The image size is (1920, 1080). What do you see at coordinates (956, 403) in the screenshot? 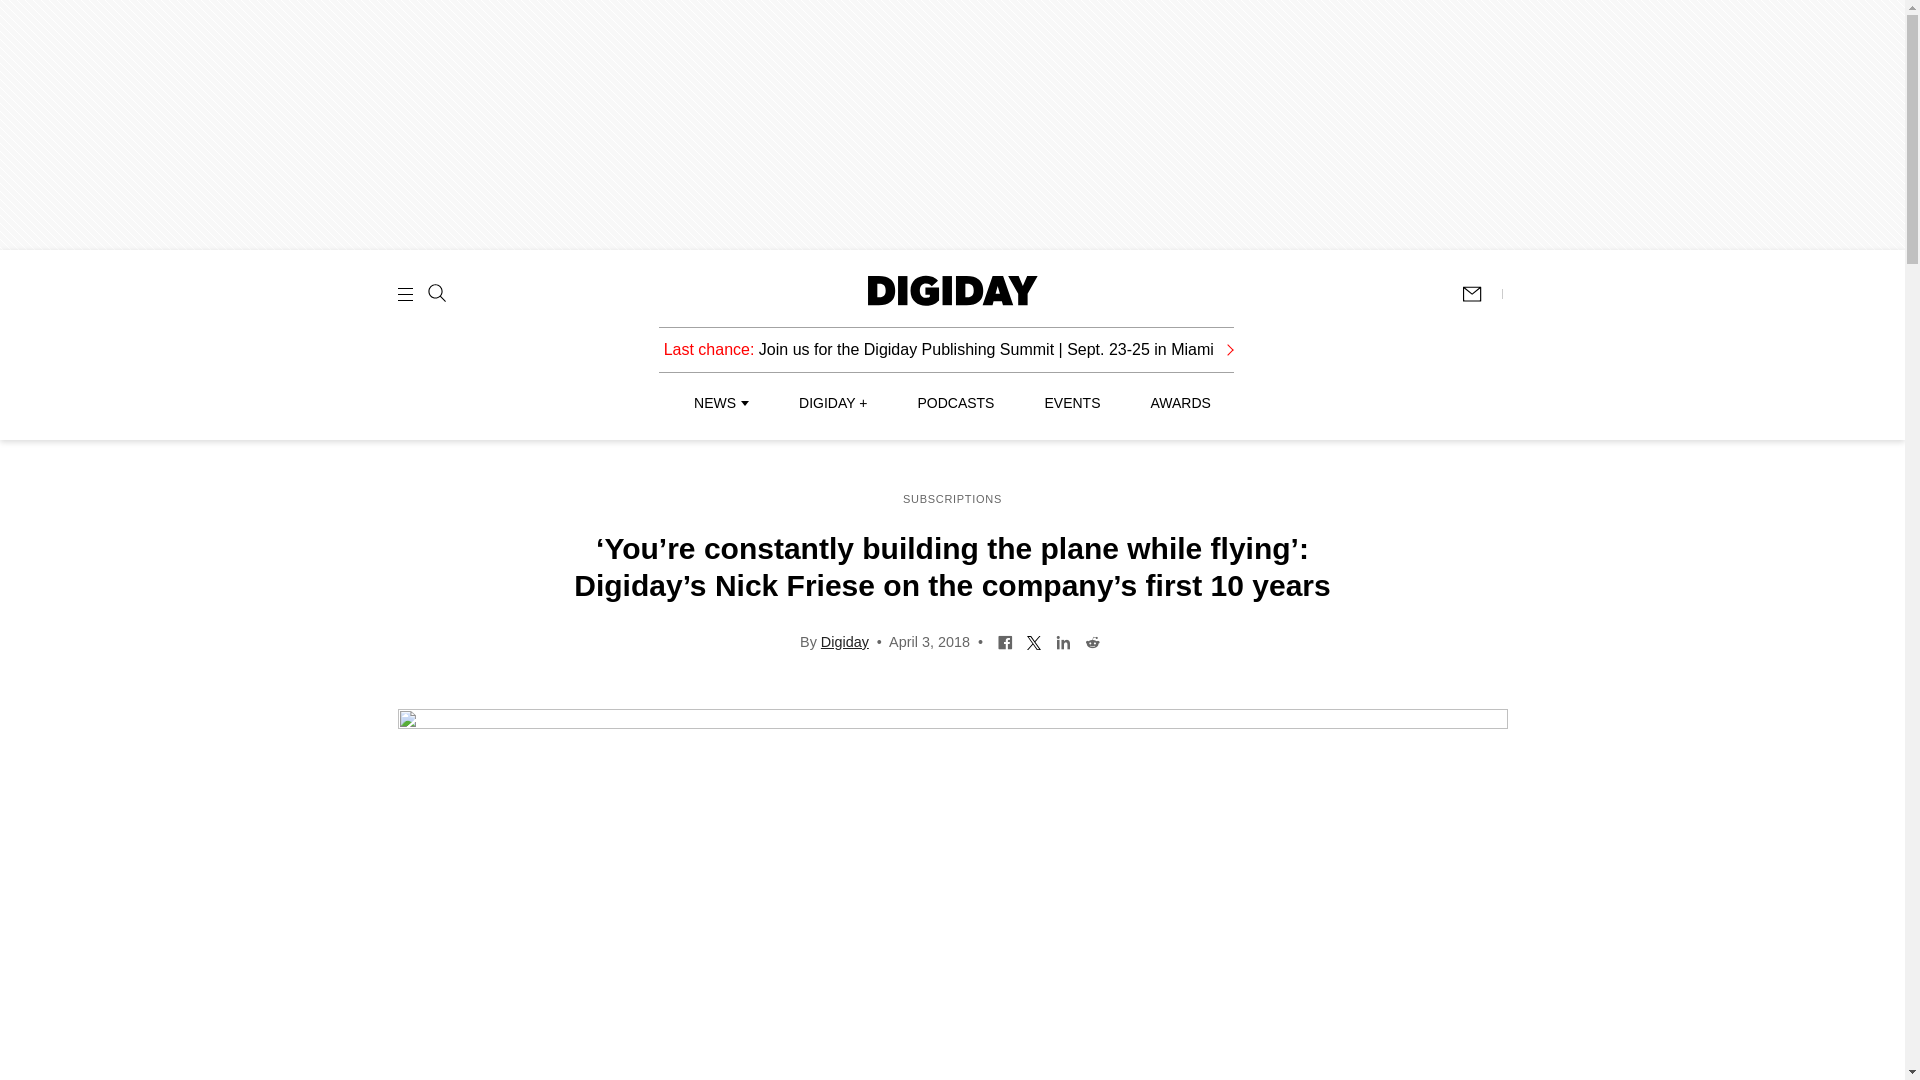
I see `PODCASTS` at bounding box center [956, 403].